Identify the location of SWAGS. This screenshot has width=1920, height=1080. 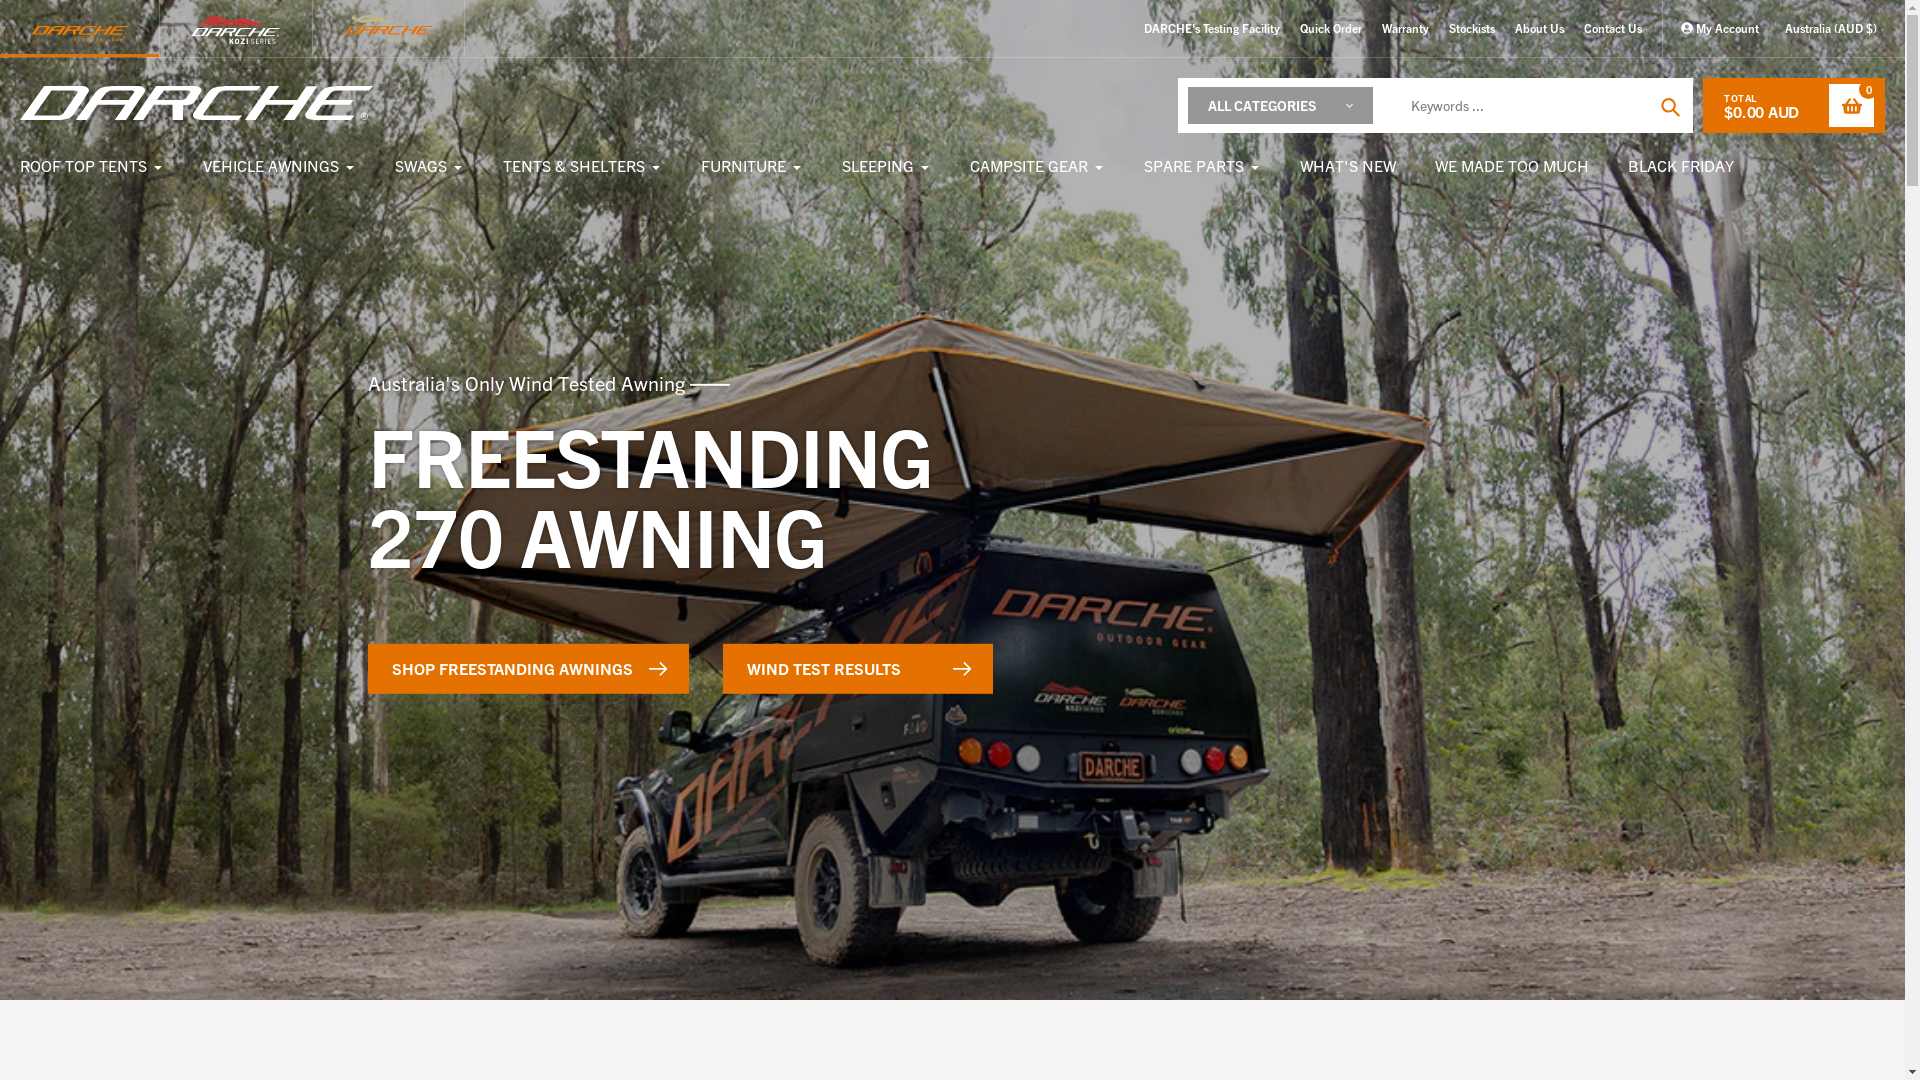
(430, 165).